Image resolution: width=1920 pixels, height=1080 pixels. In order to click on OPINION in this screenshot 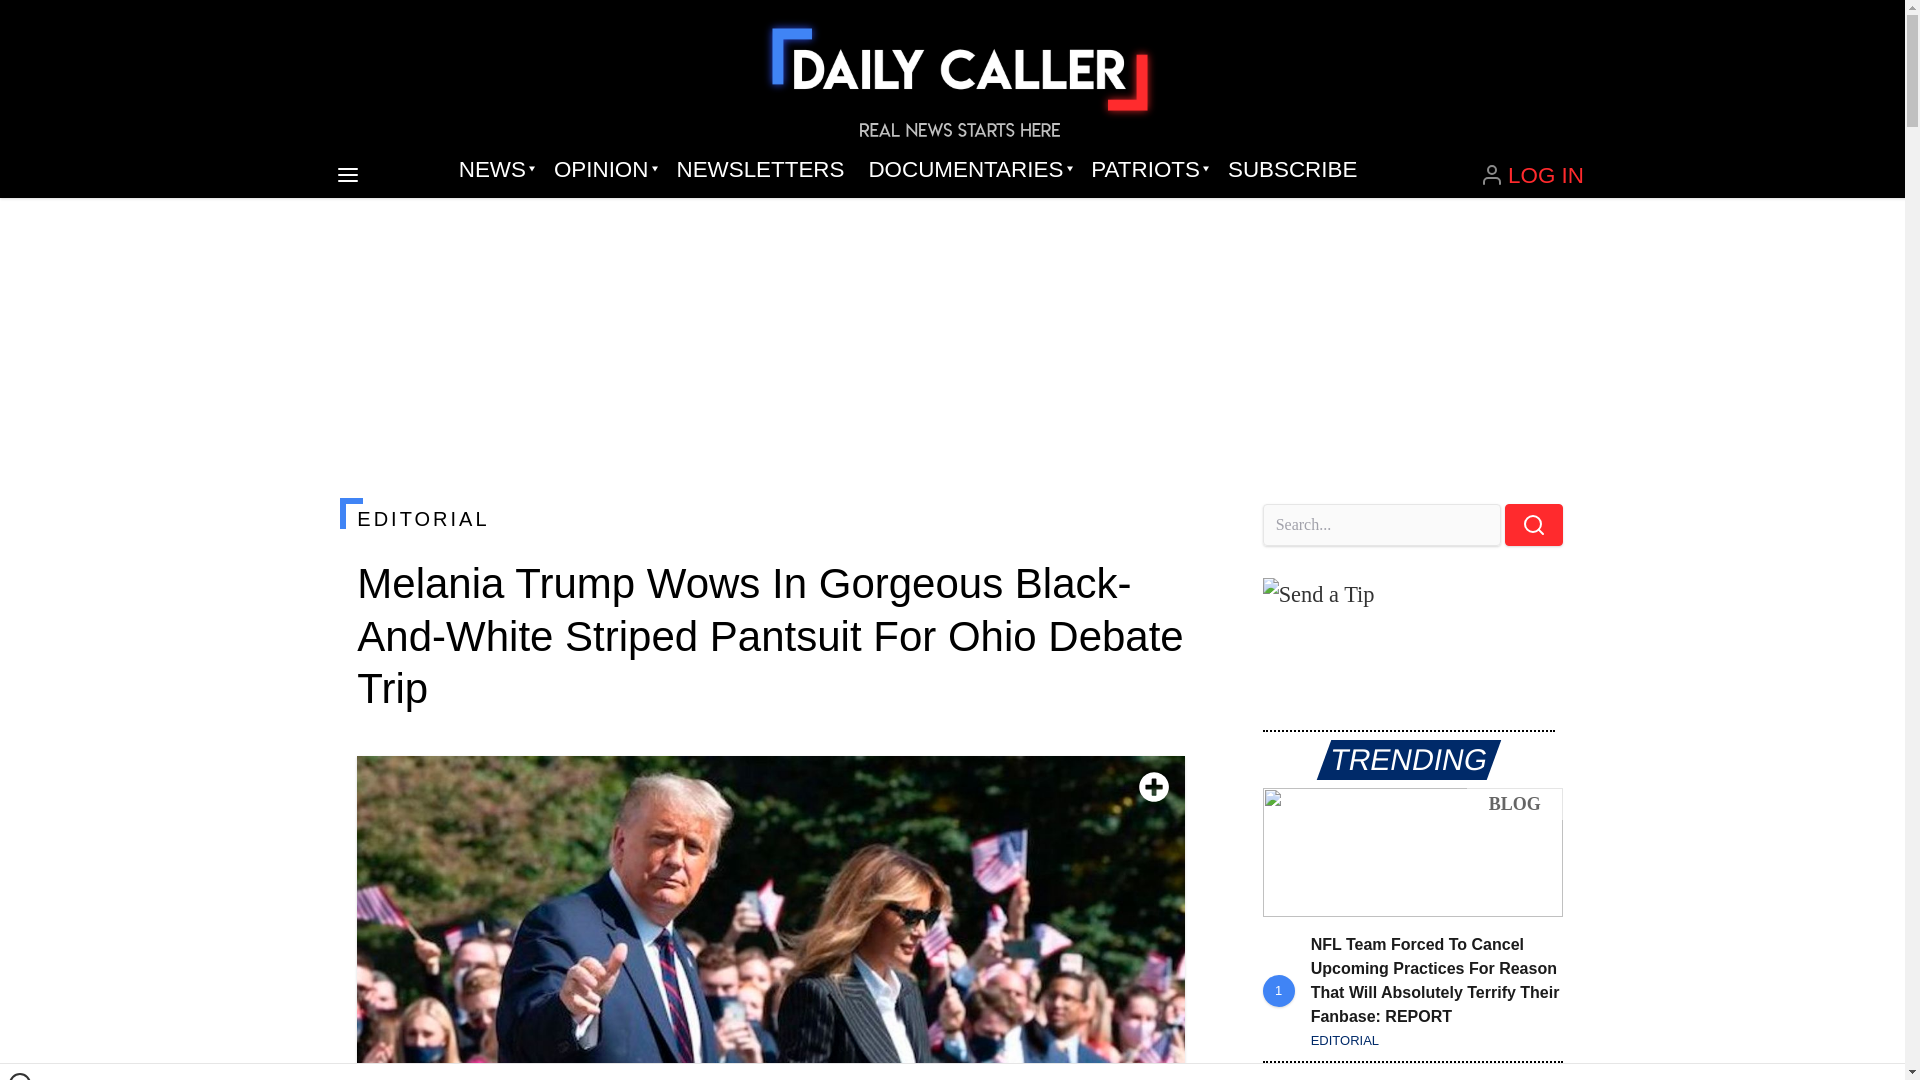, I will do `click(602, 170)`.